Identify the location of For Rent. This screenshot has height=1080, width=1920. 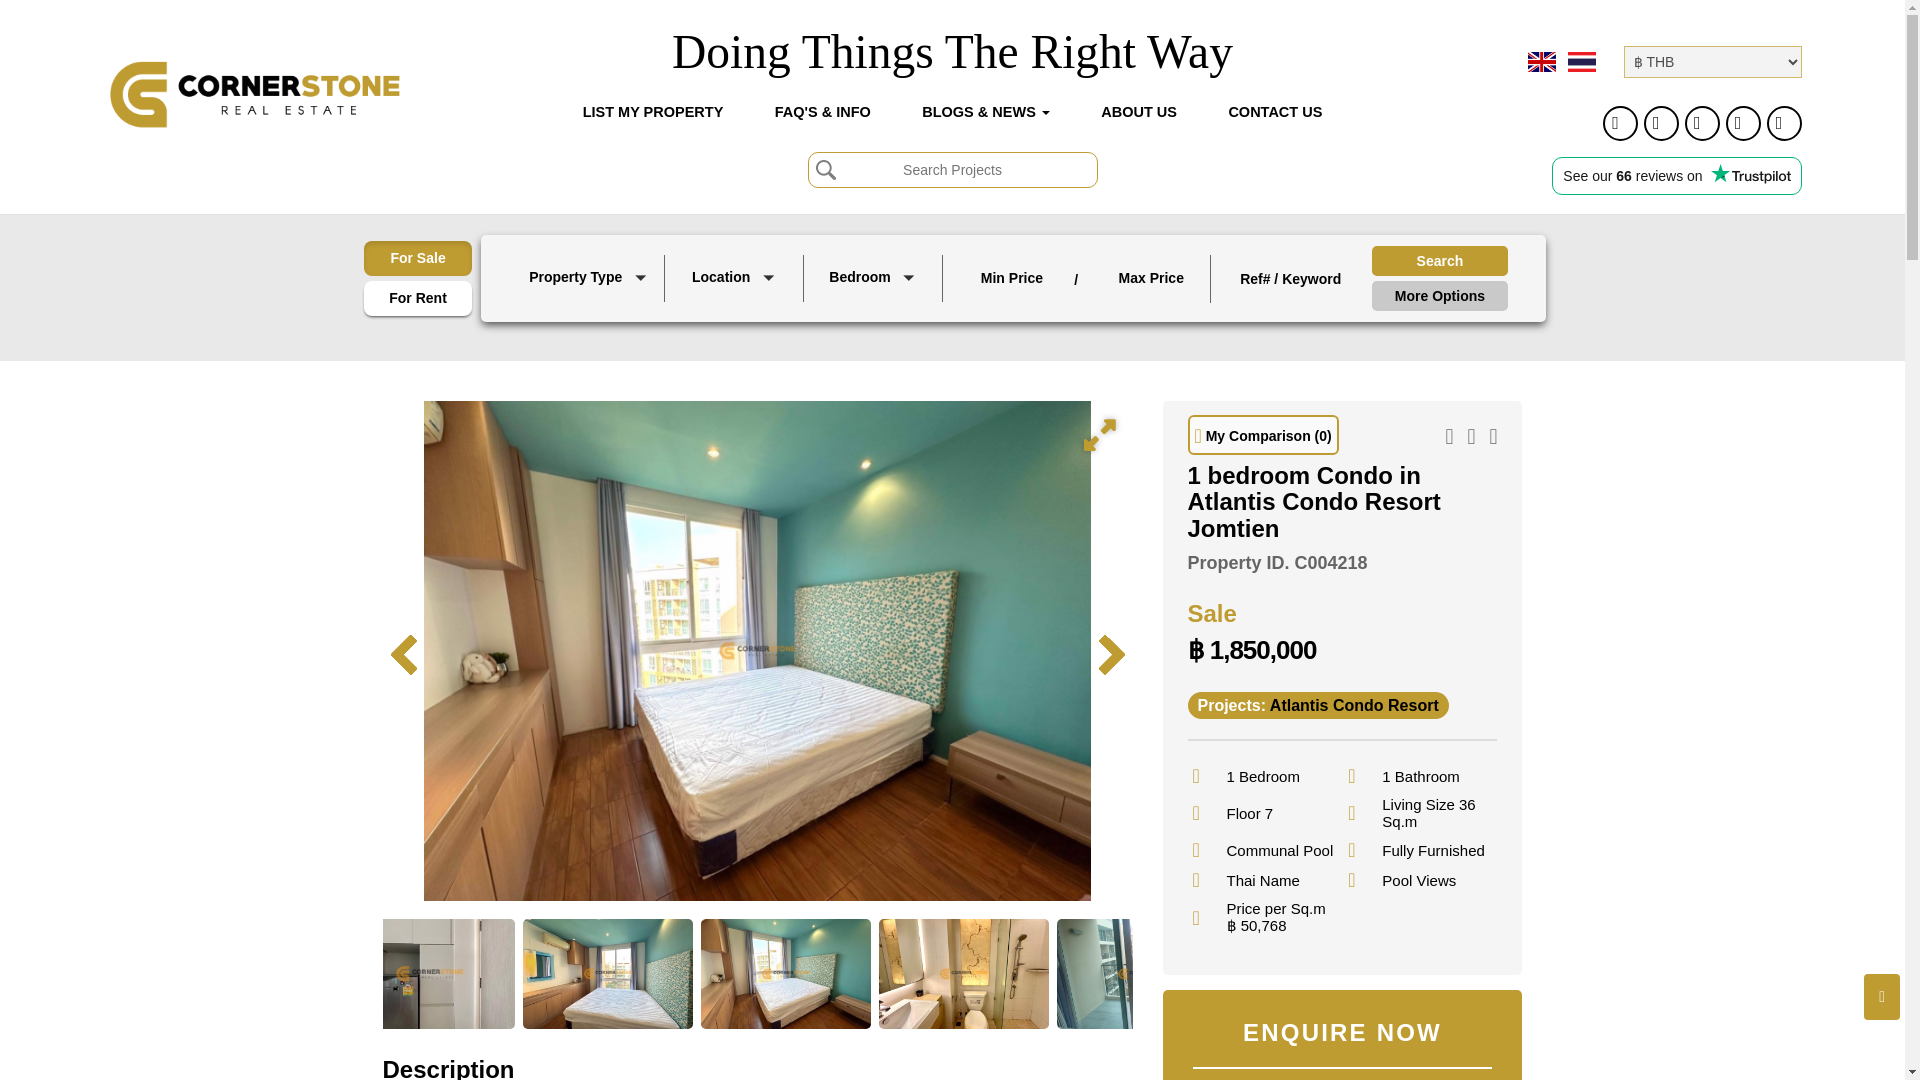
(418, 298).